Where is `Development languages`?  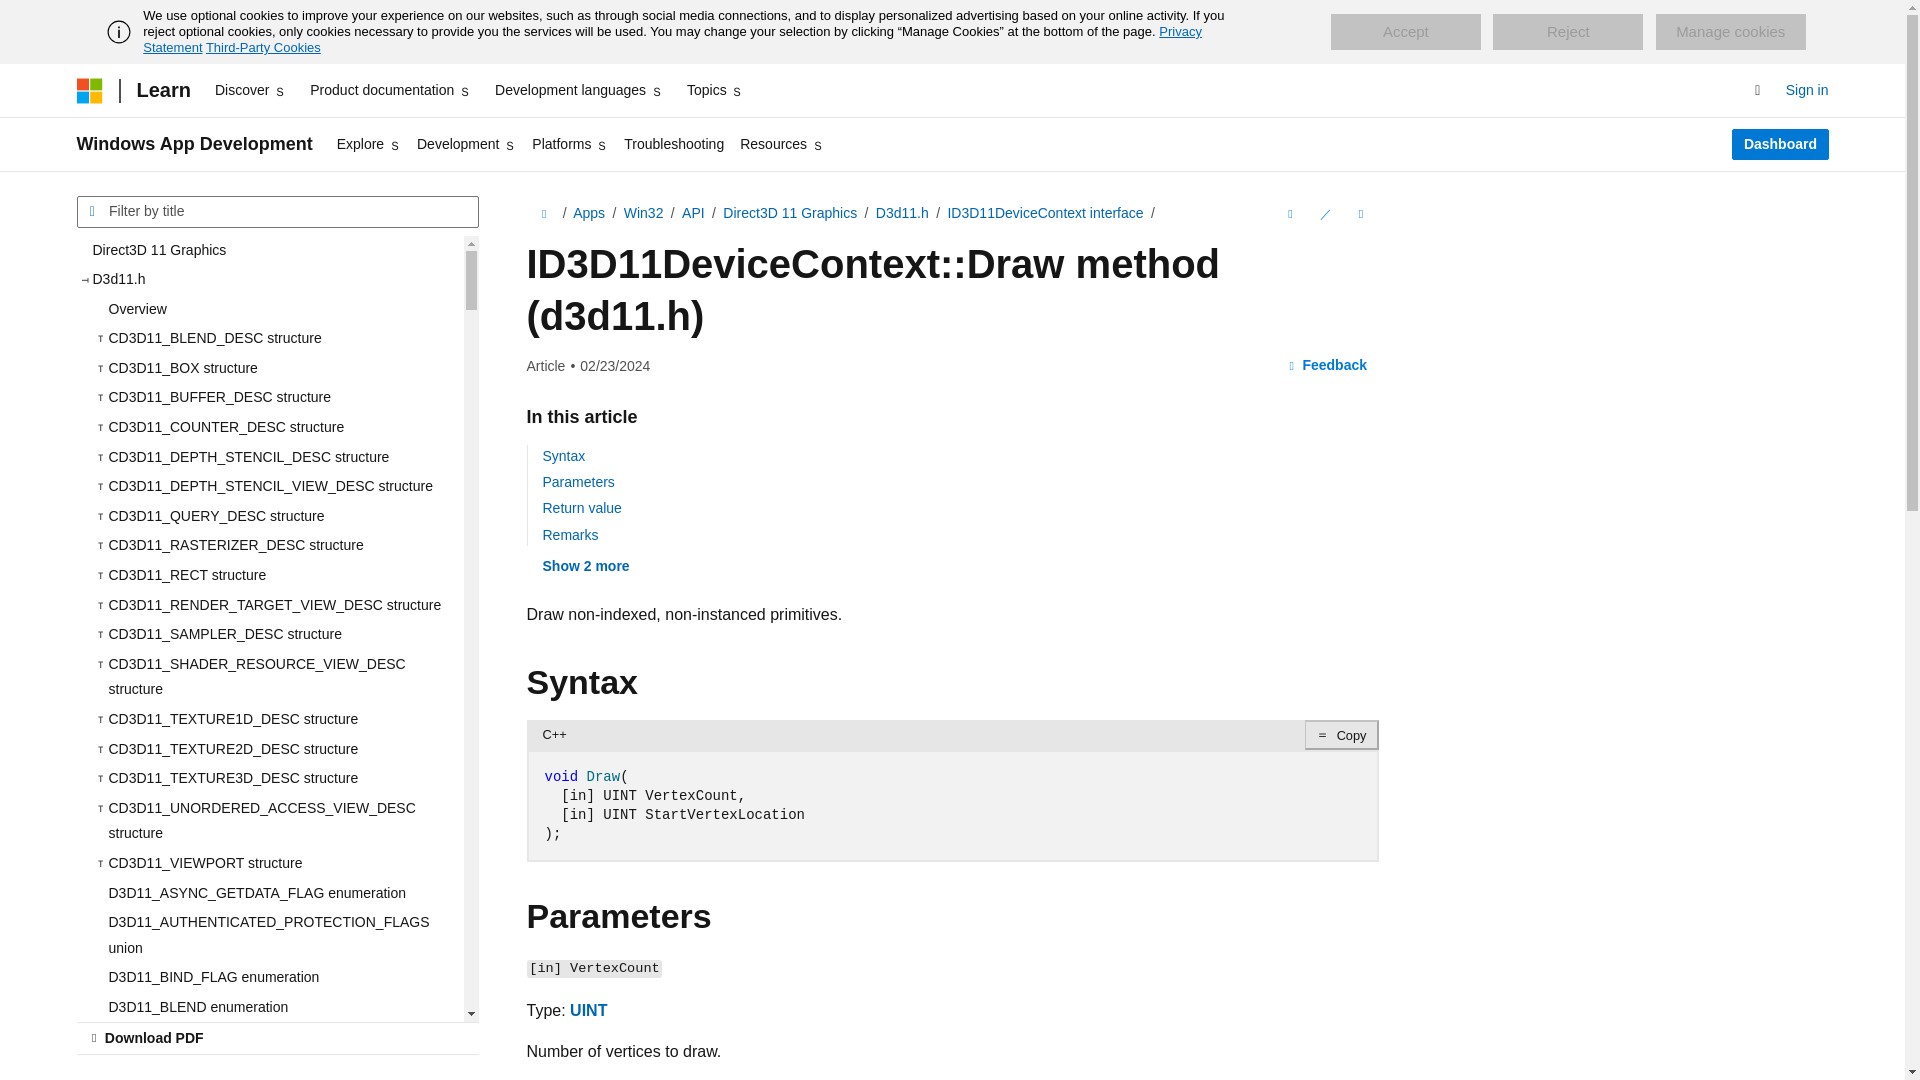
Development languages is located at coordinates (578, 90).